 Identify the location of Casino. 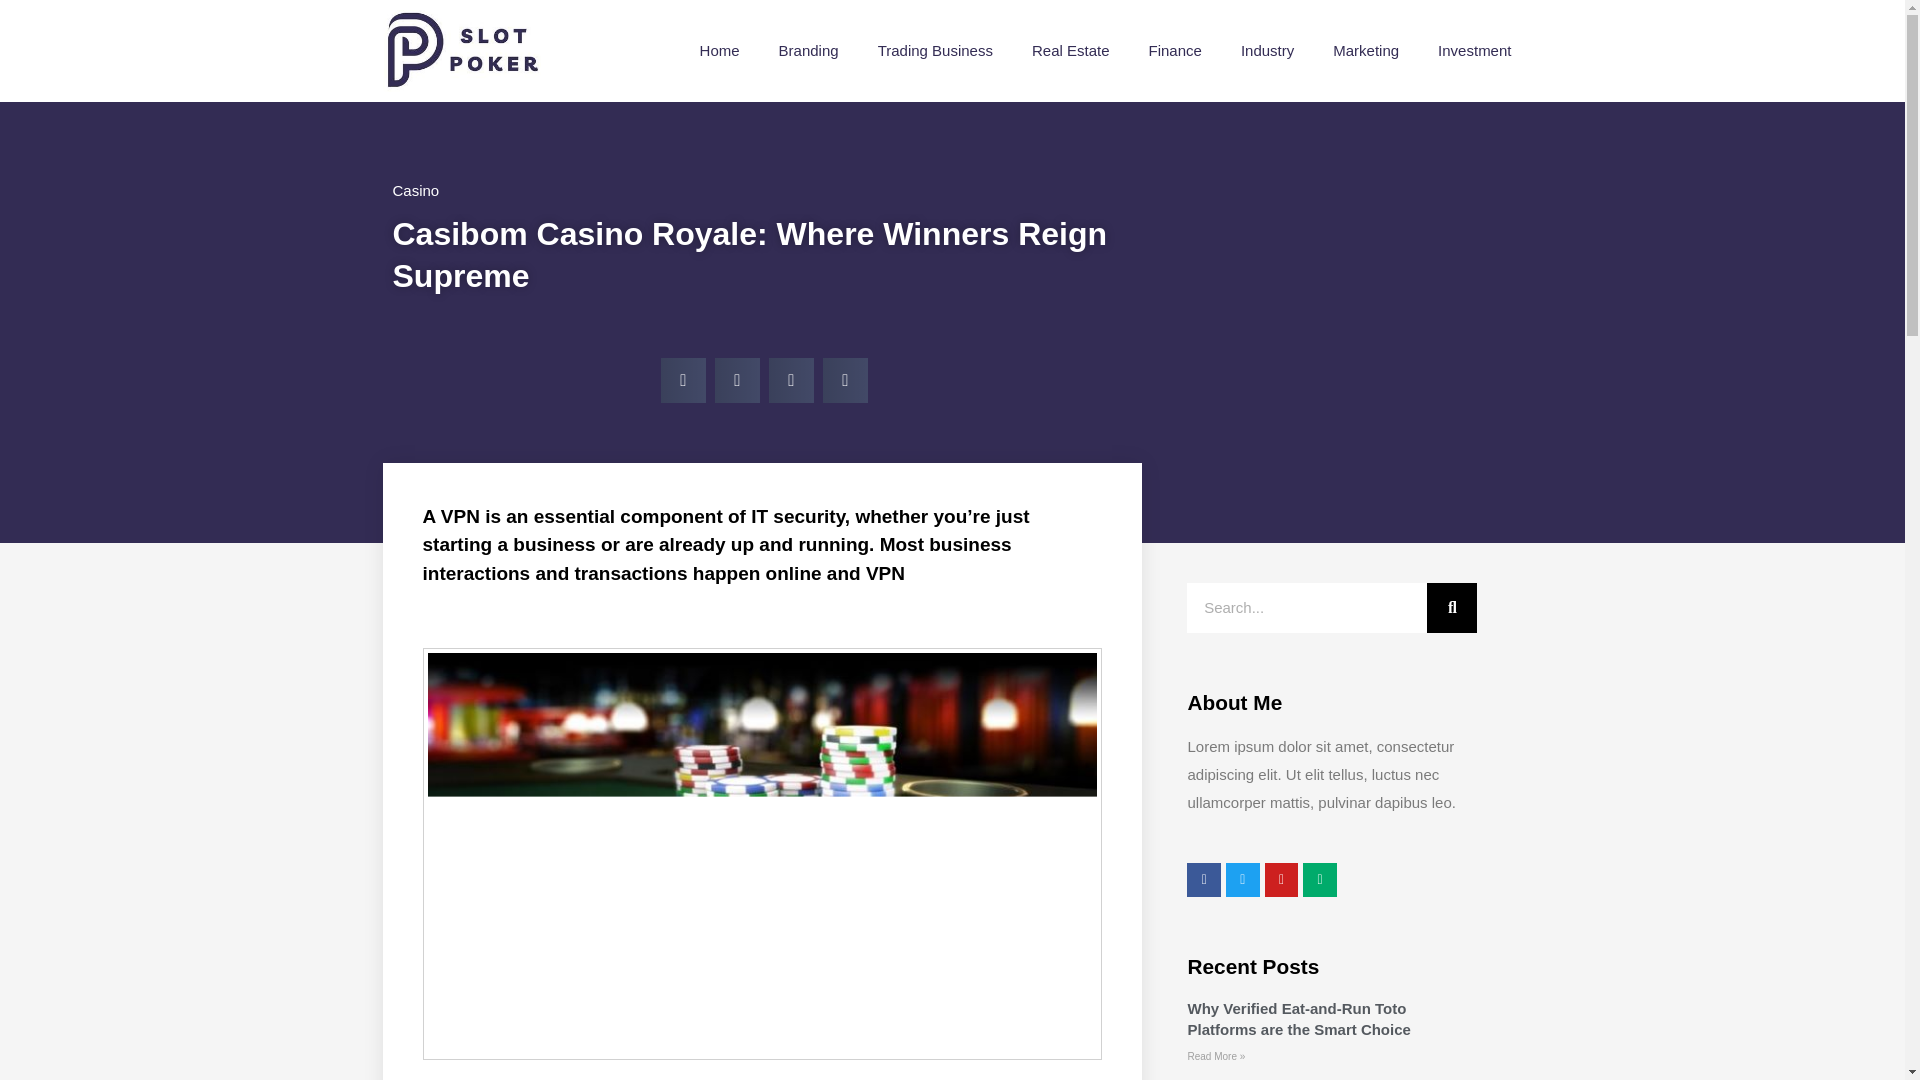
(415, 190).